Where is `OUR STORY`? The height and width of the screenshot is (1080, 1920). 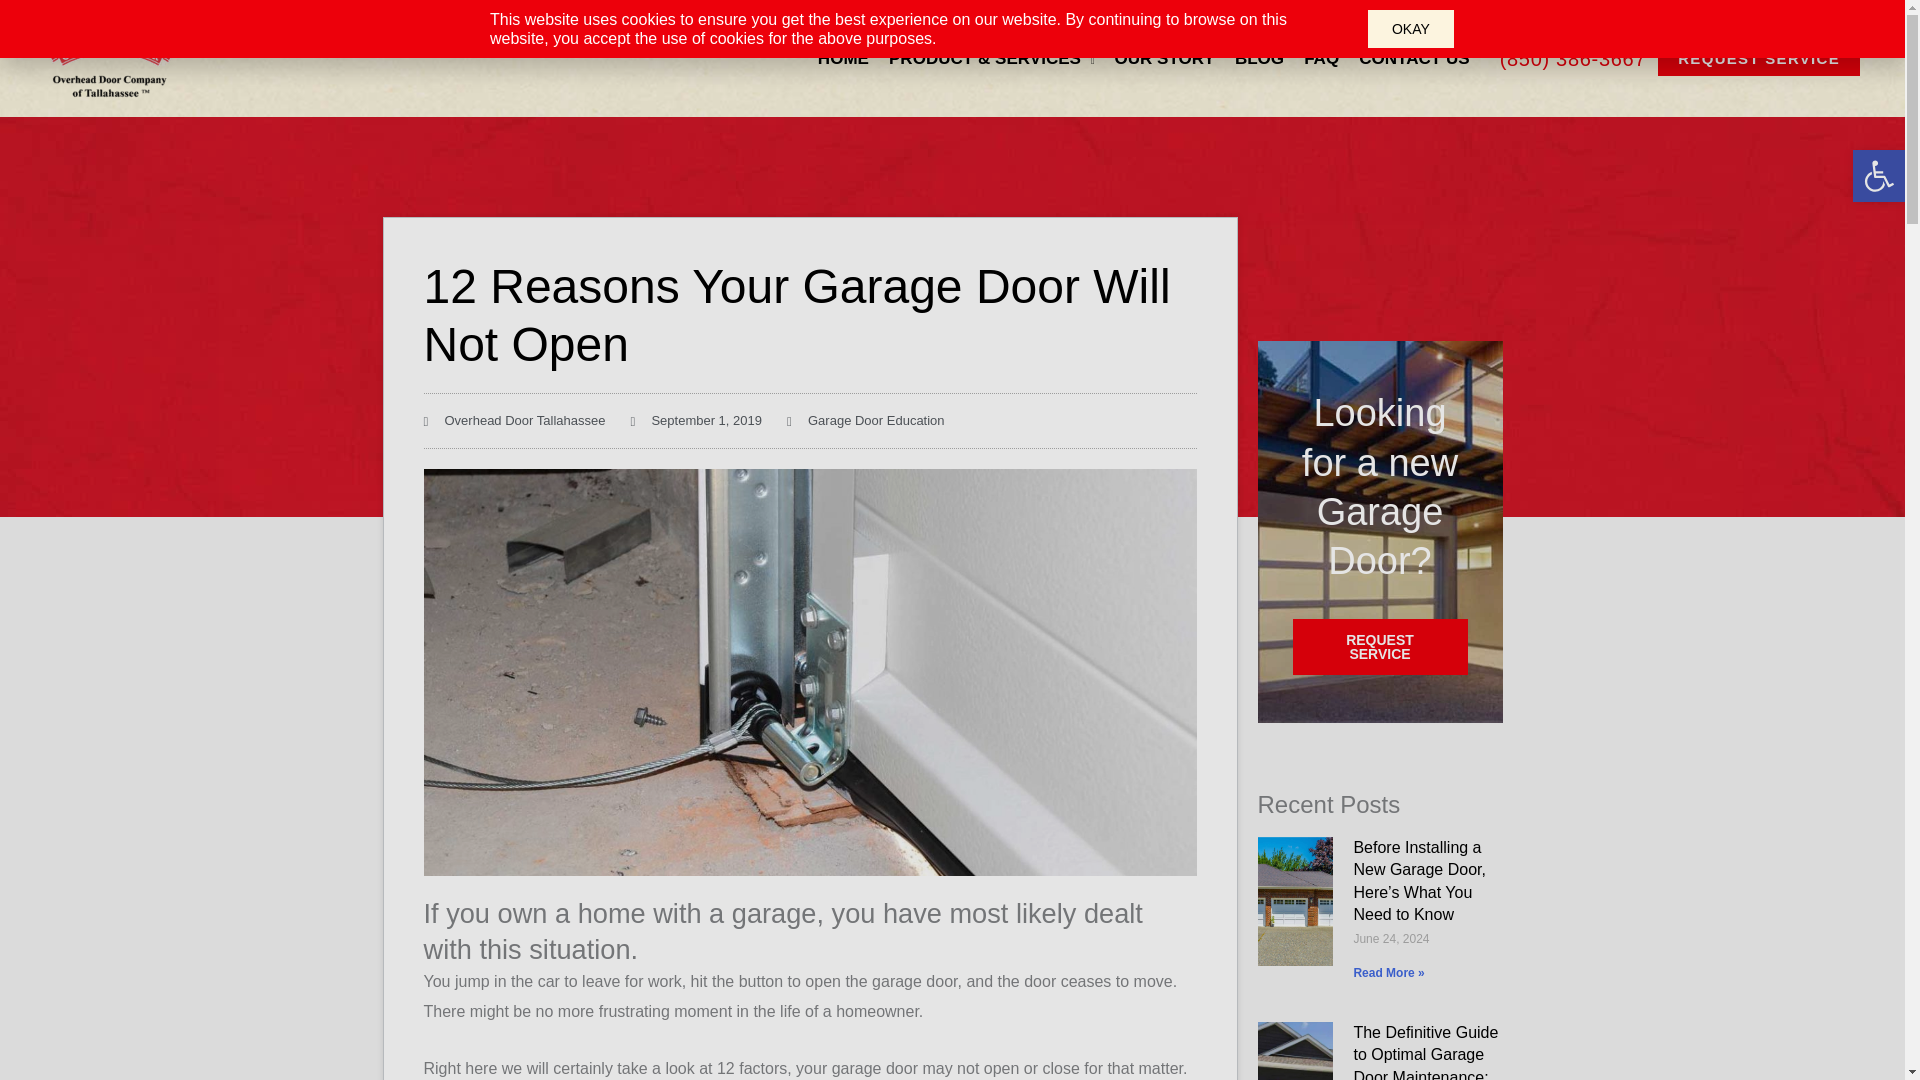
OUR STORY is located at coordinates (1164, 58).